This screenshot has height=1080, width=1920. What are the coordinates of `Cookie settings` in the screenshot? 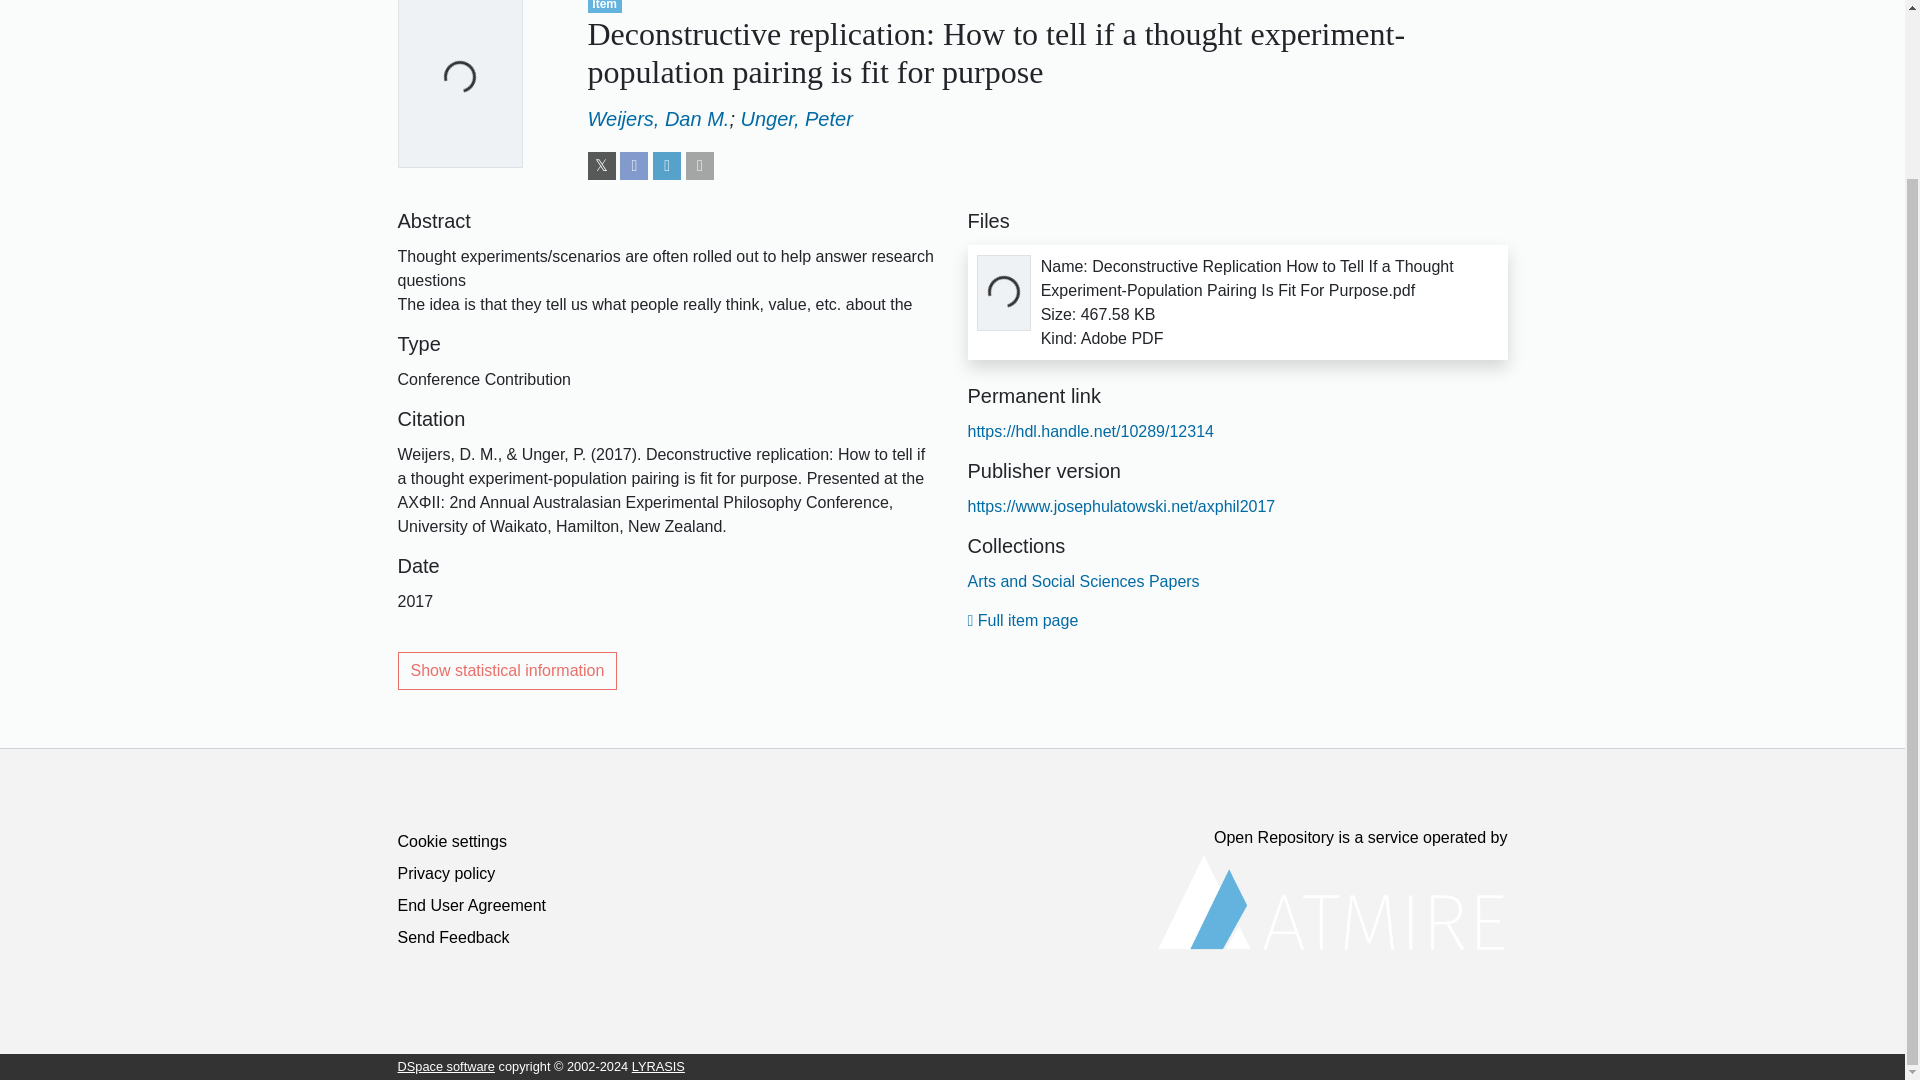 It's located at (452, 840).